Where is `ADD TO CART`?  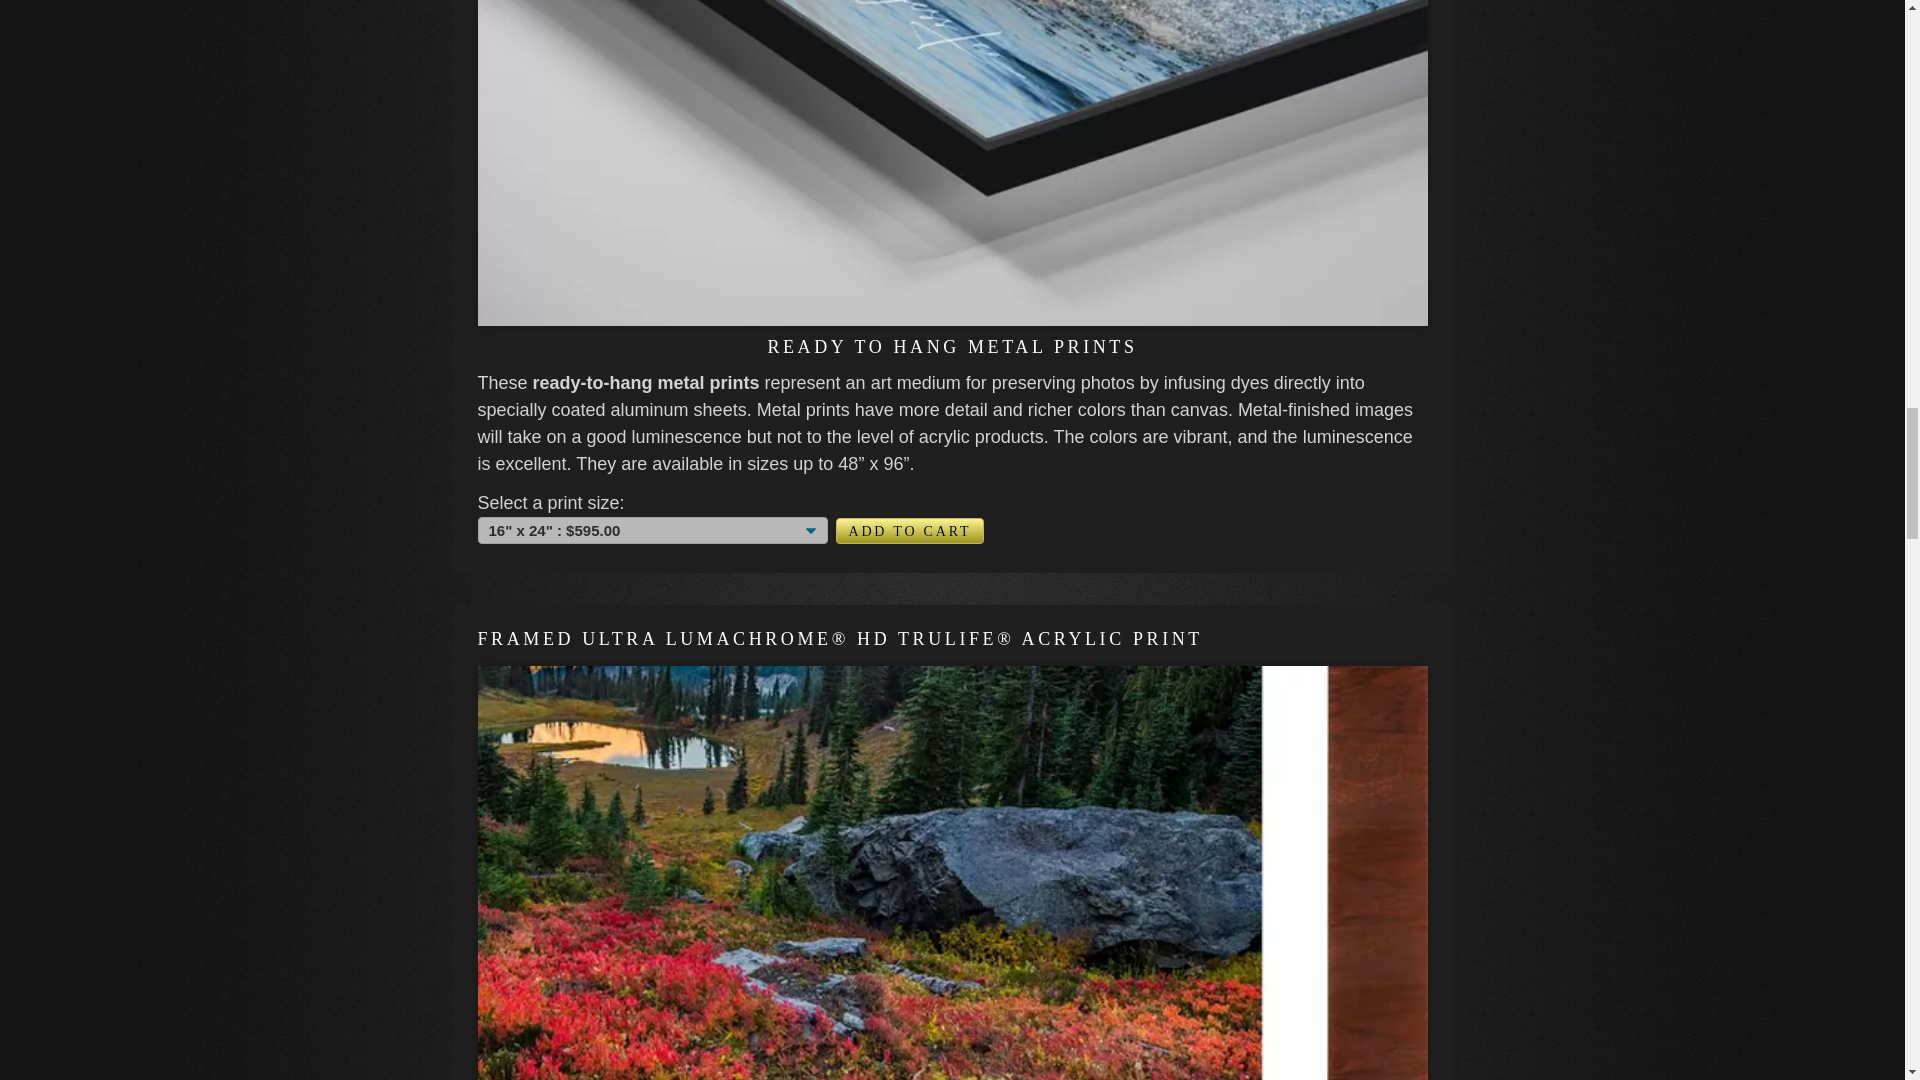 ADD TO CART is located at coordinates (910, 531).